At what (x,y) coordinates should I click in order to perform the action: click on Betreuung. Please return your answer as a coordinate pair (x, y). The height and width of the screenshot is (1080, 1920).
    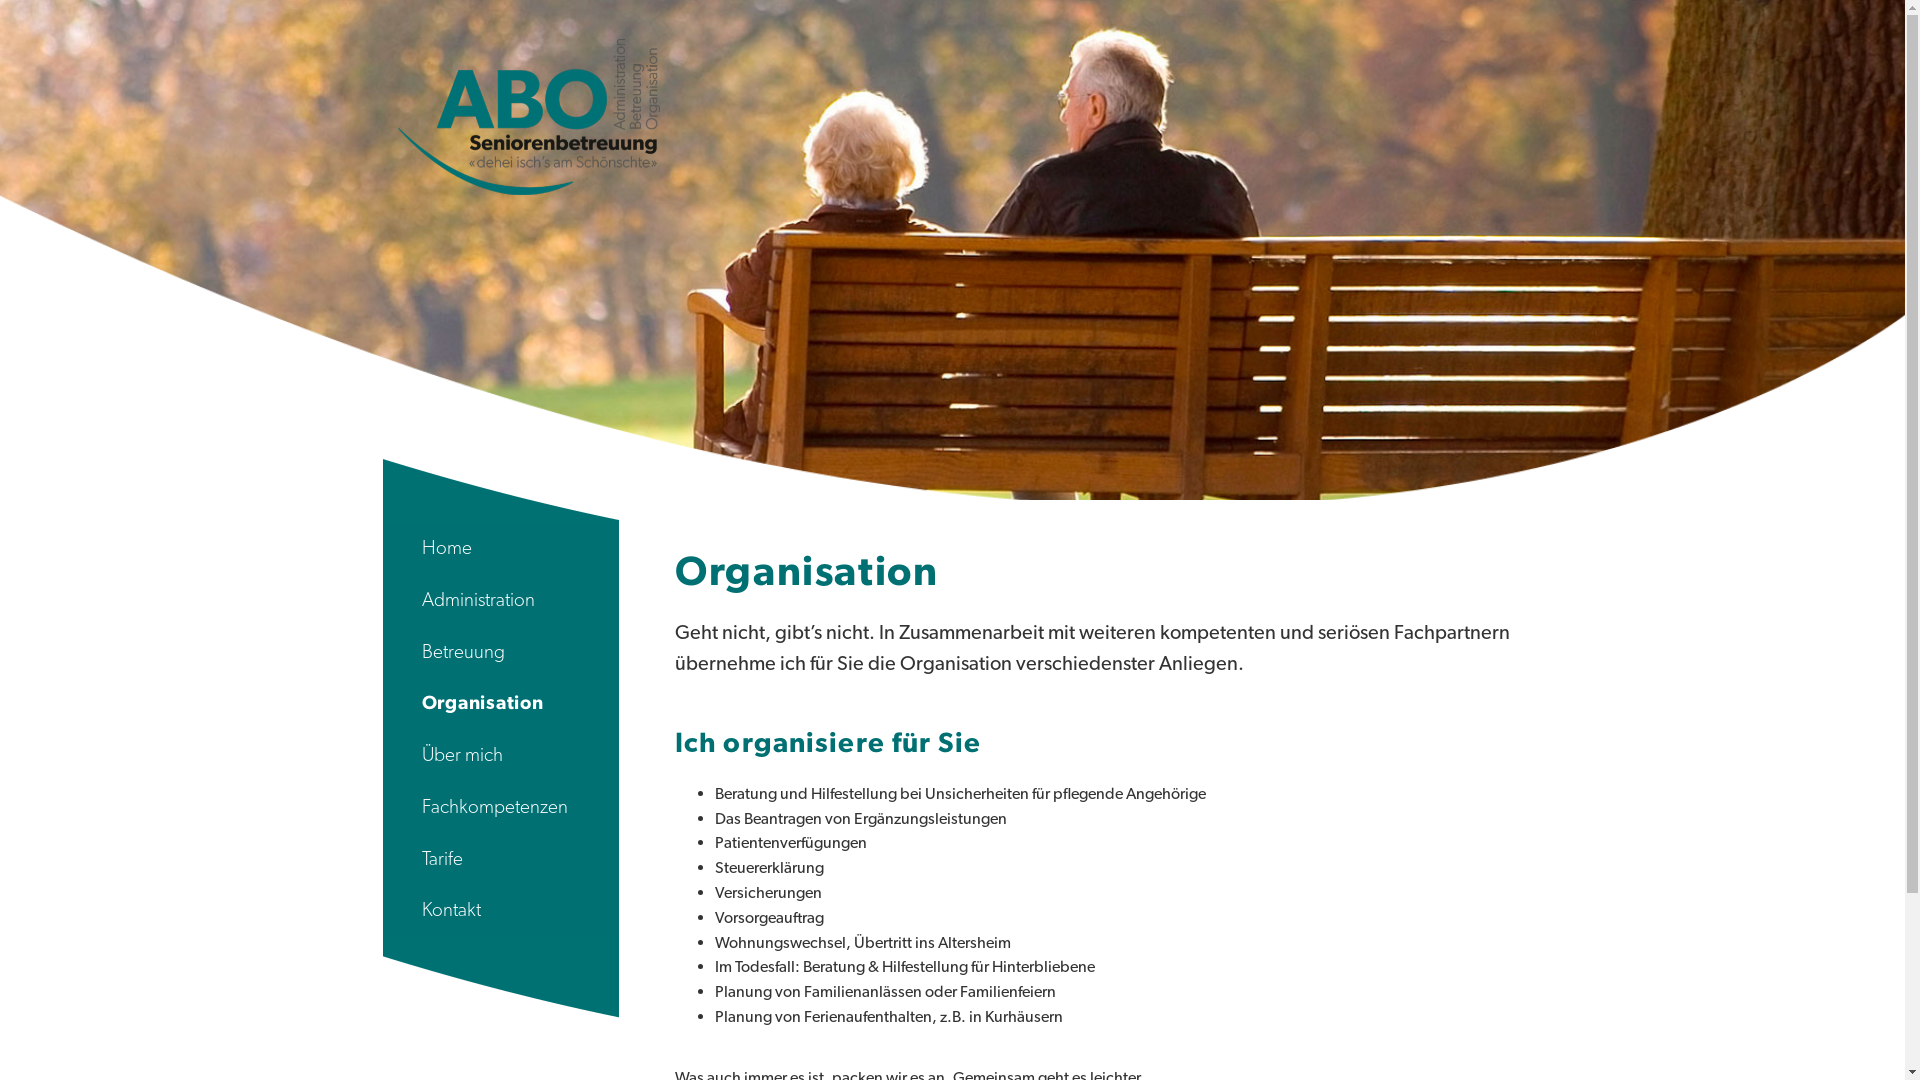
    Looking at the image, I should click on (500, 651).